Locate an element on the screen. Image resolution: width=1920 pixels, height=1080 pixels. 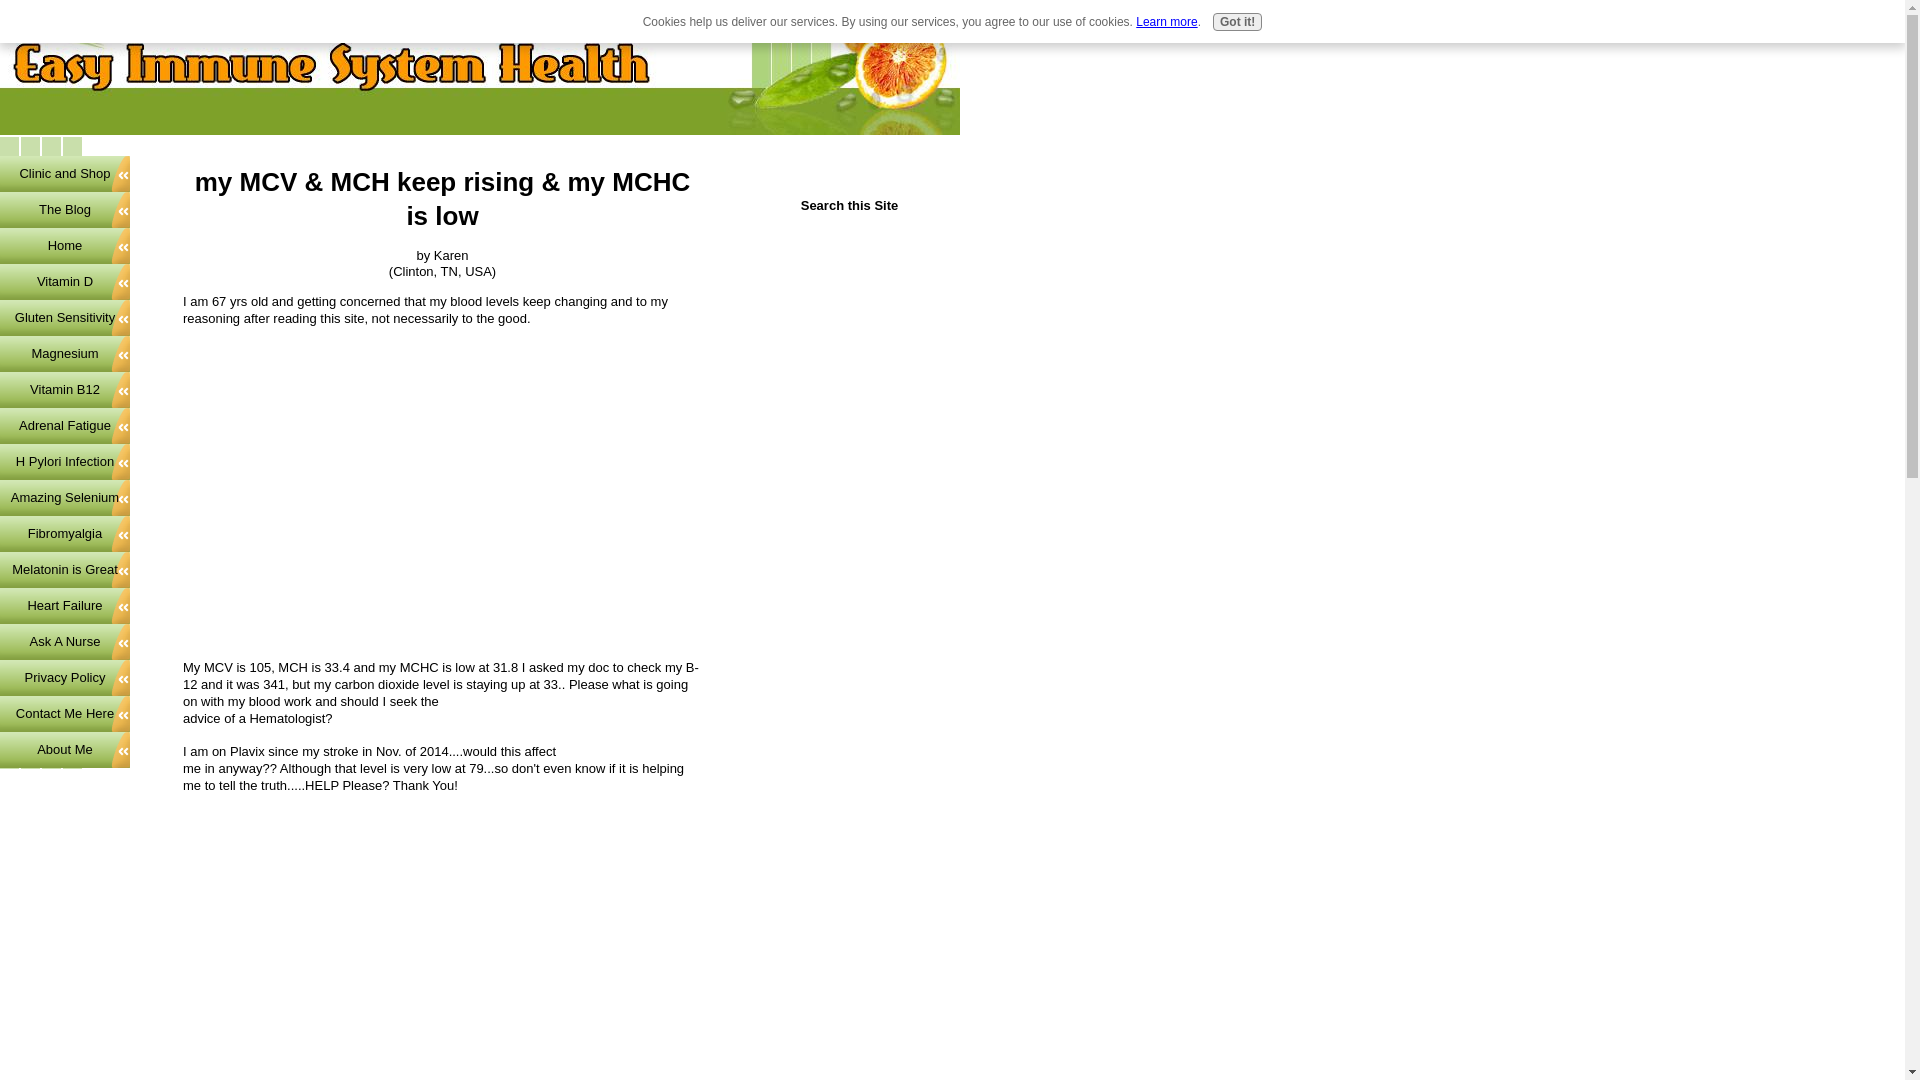
Heart Failure is located at coordinates (65, 606).